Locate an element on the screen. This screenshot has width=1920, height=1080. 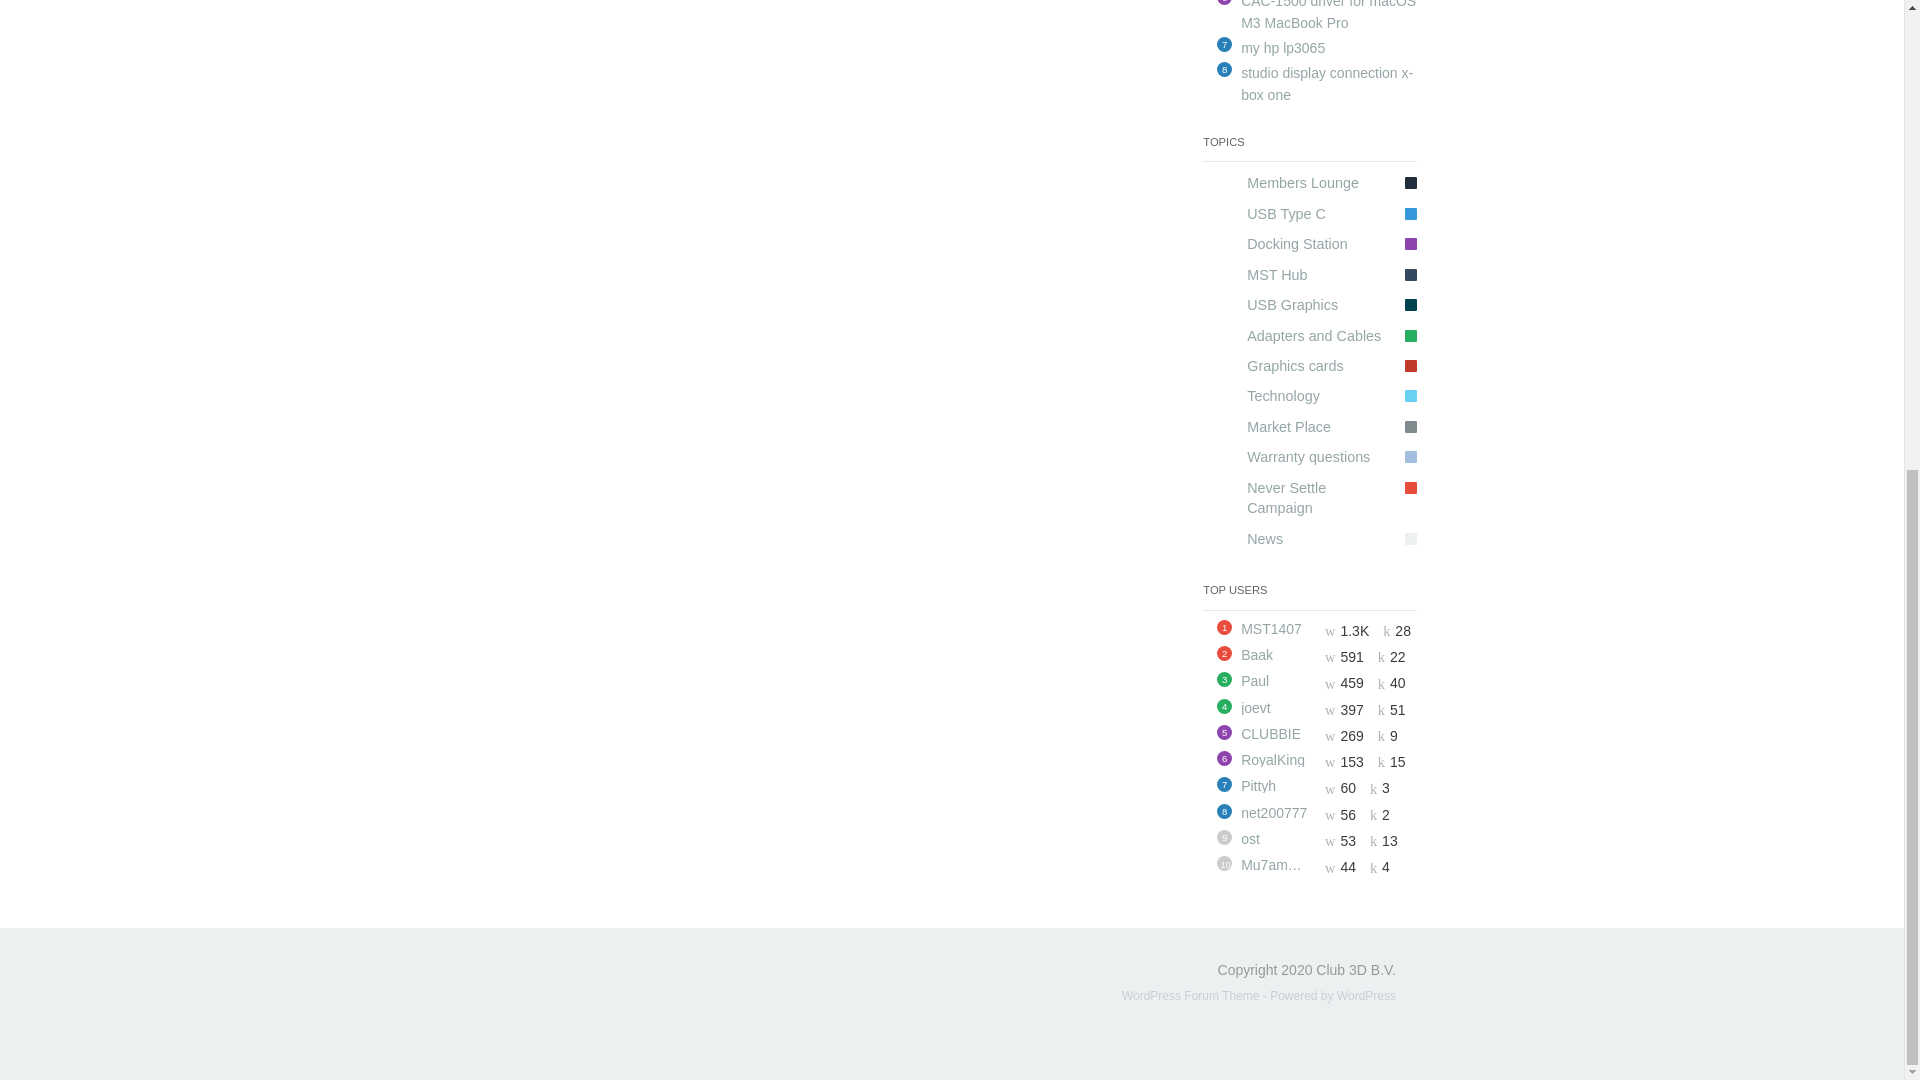
Paul is located at coordinates (1276, 680).